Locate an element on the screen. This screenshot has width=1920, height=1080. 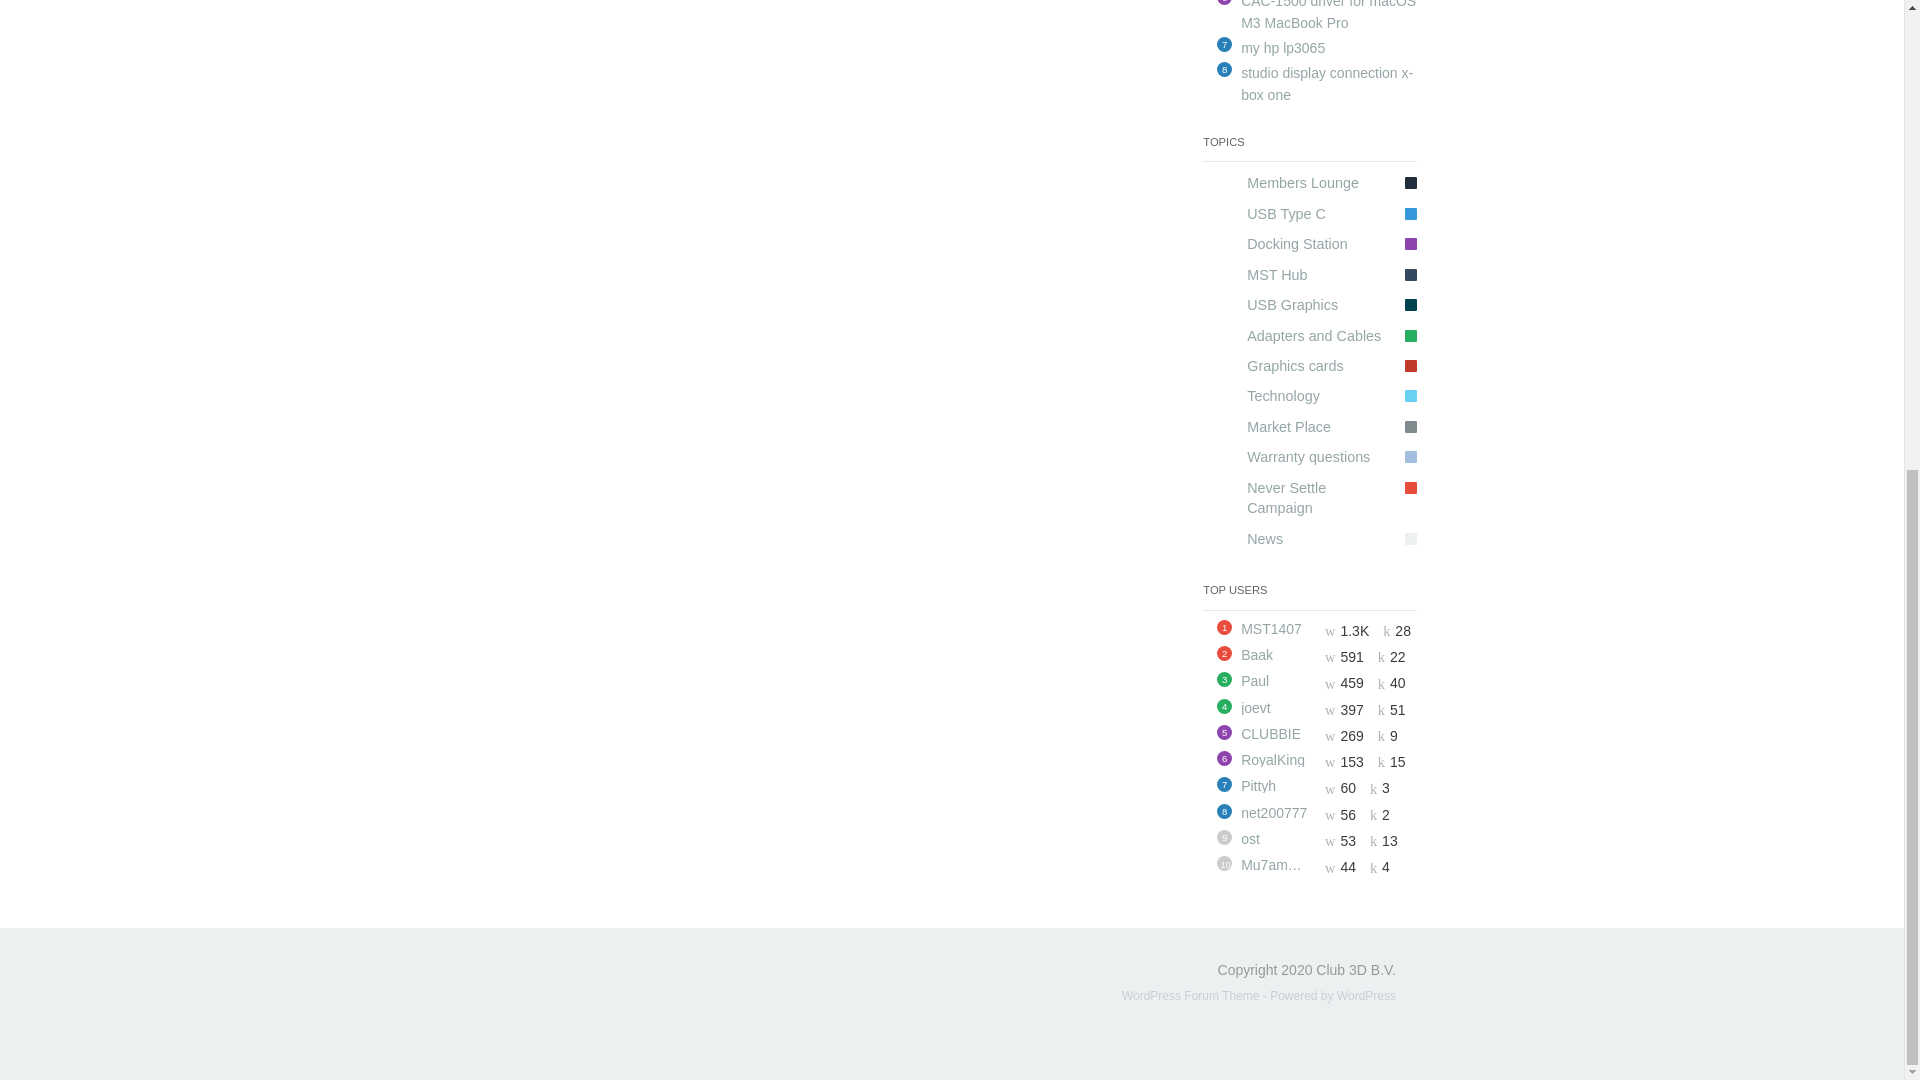
Paul is located at coordinates (1276, 680).